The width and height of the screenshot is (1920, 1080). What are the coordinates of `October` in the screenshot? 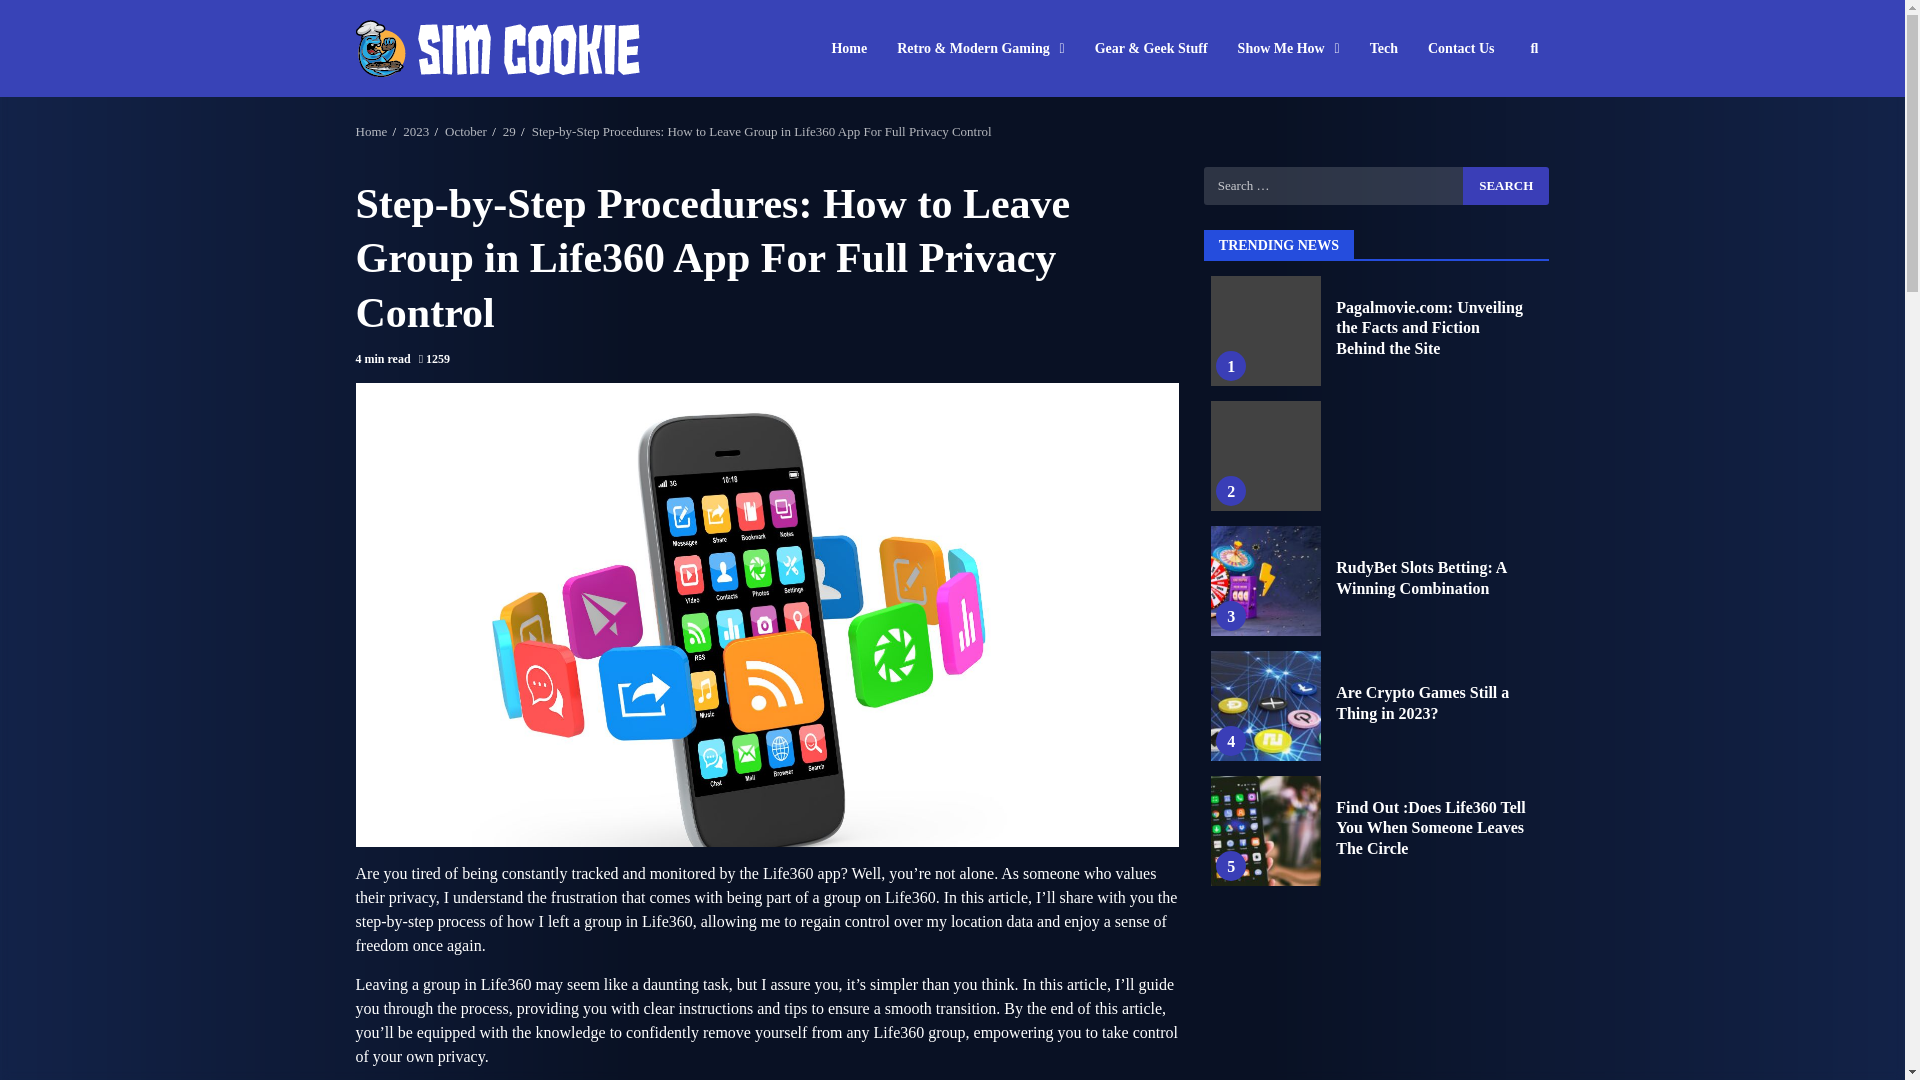 It's located at (466, 132).